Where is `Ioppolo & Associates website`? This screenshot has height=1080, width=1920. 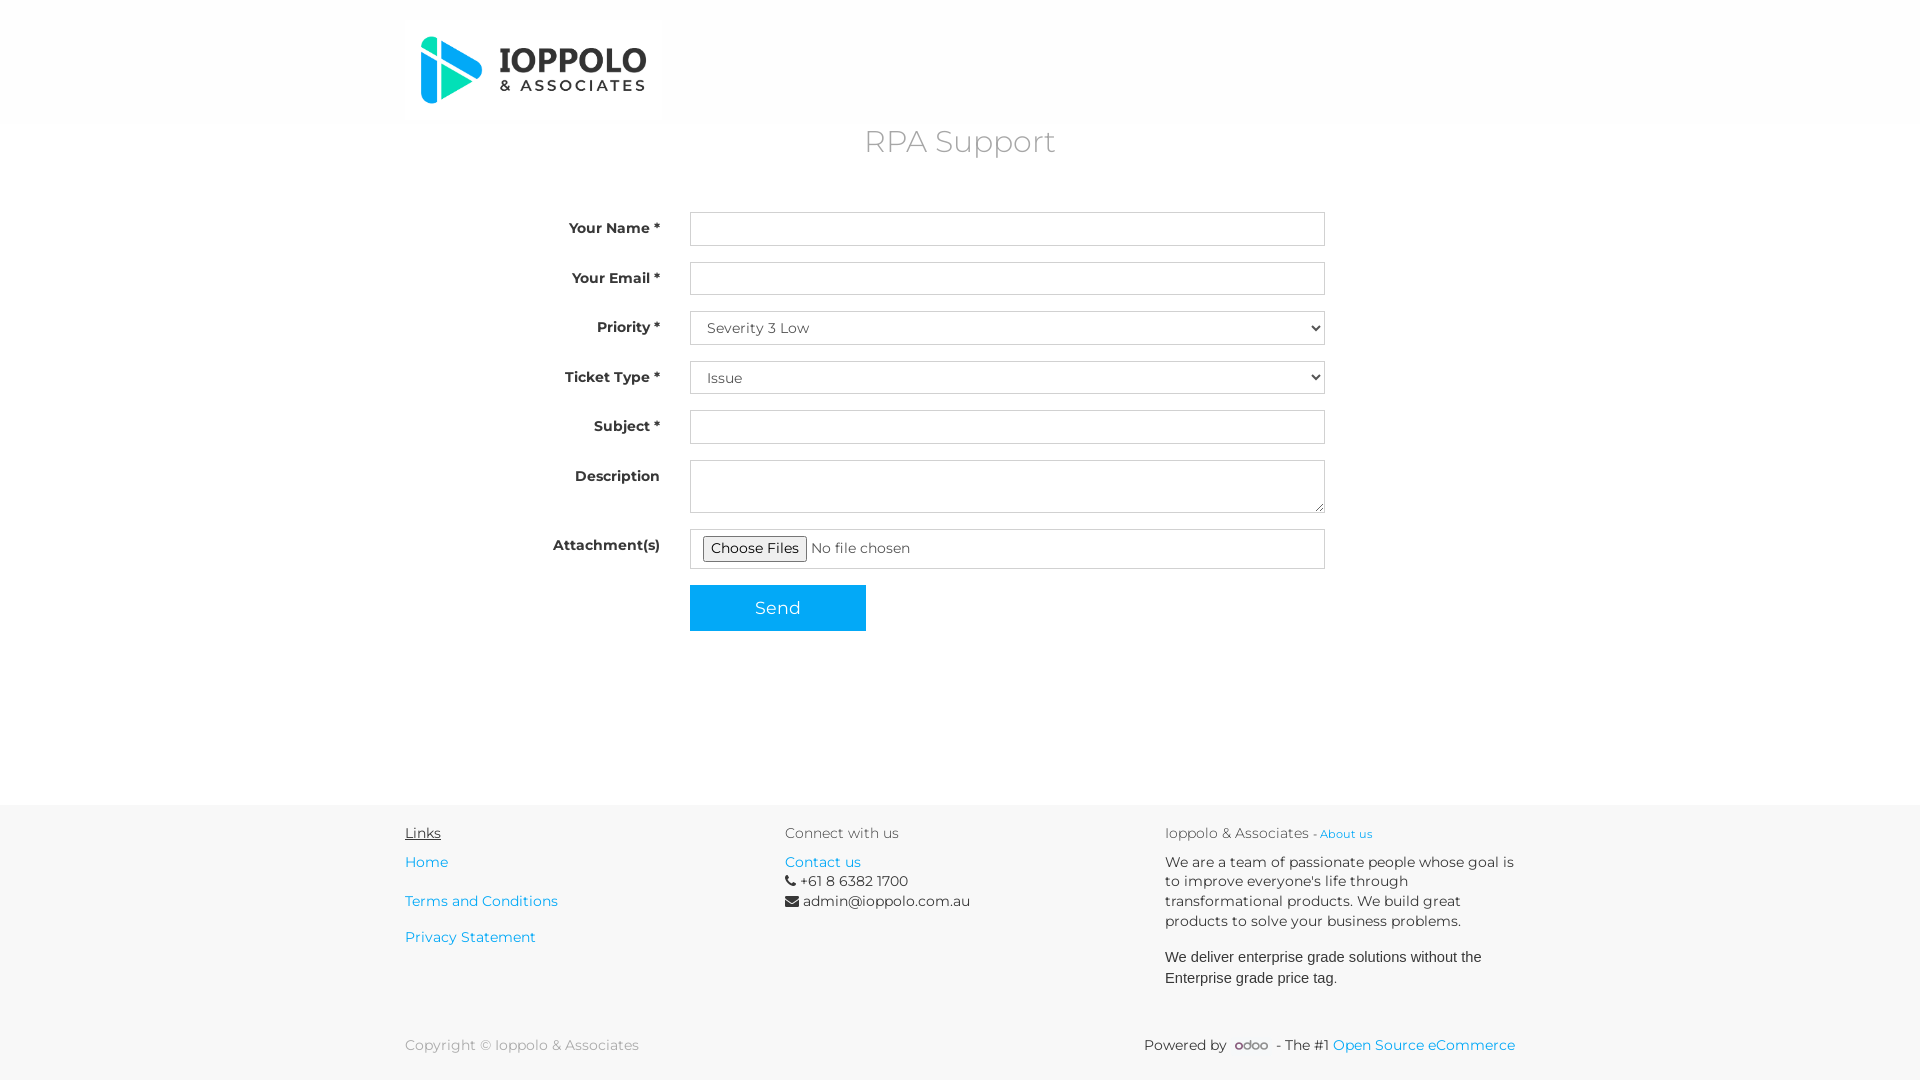
Ioppolo & Associates website is located at coordinates (534, 70).